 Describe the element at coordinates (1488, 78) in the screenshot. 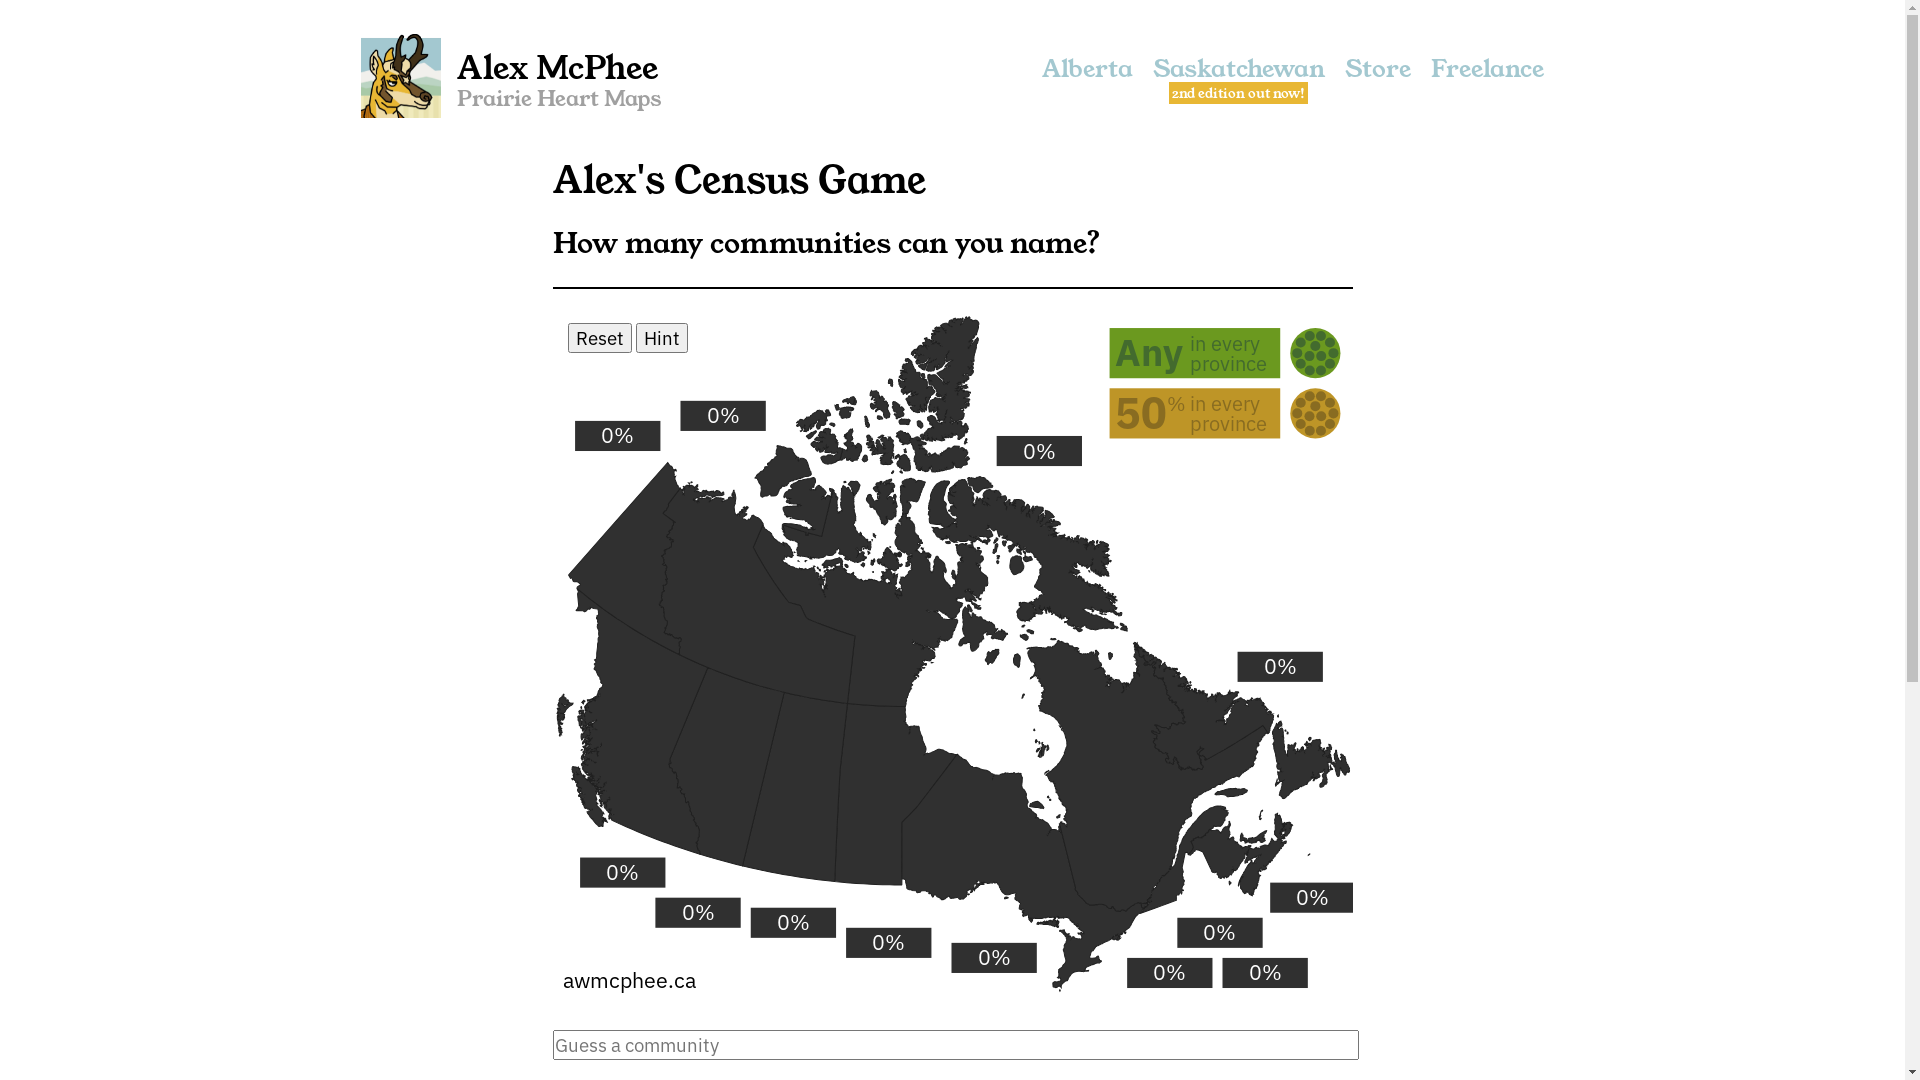

I see `Freelance` at that location.